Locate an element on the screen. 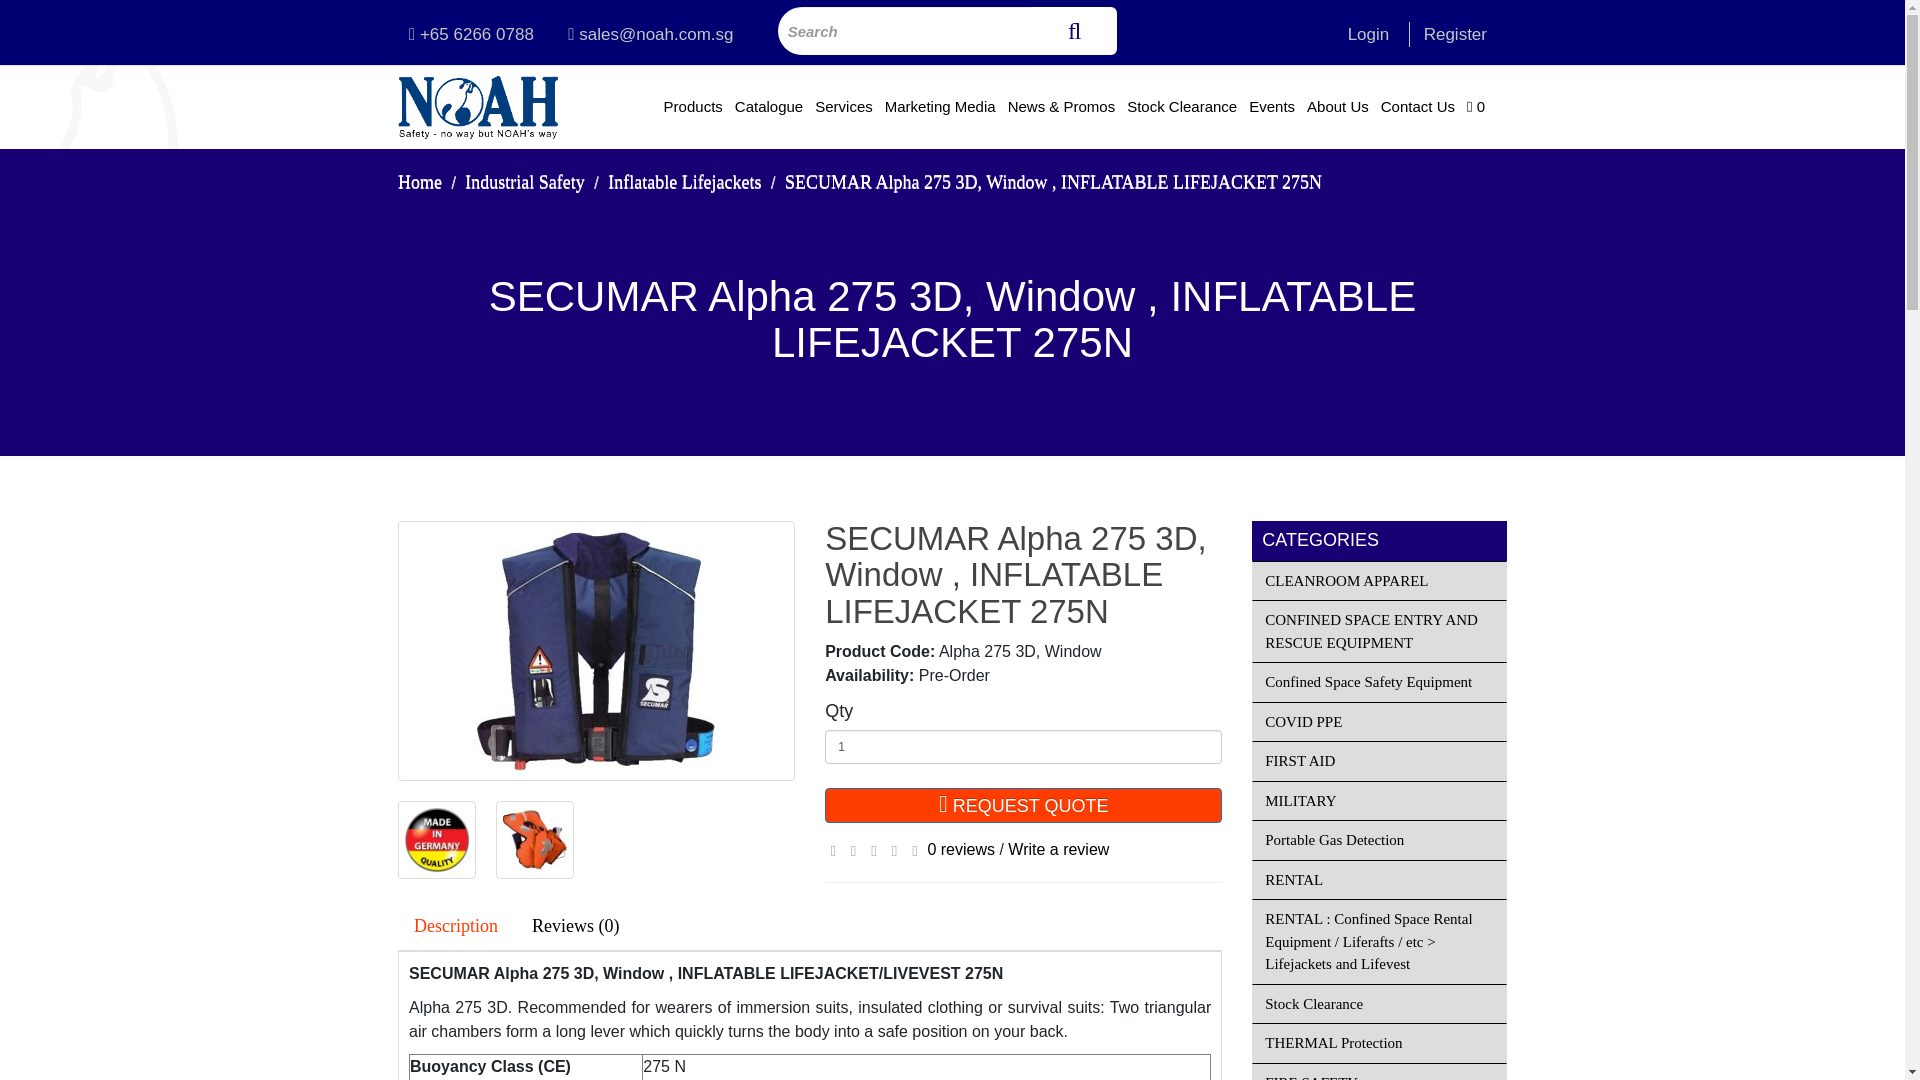  Events is located at coordinates (1272, 106).